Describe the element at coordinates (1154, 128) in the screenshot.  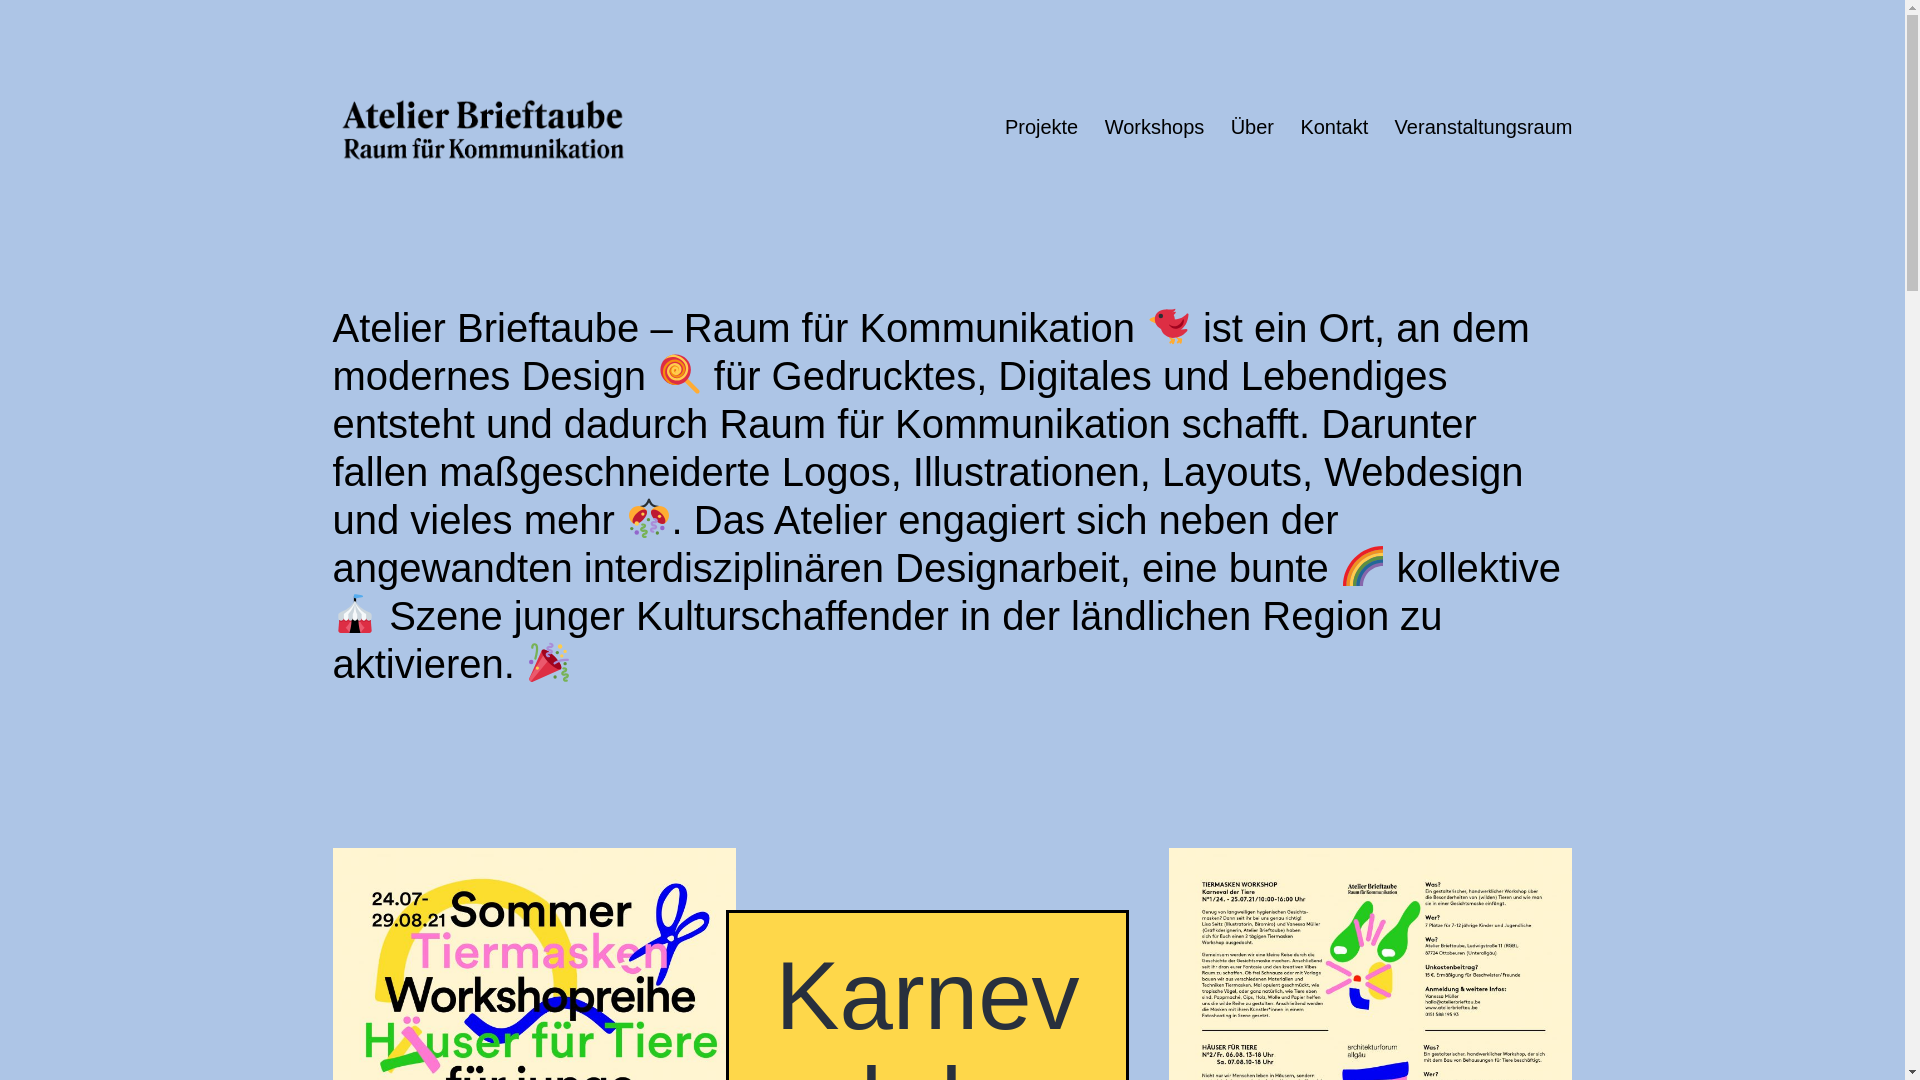
I see `Workshops` at that location.